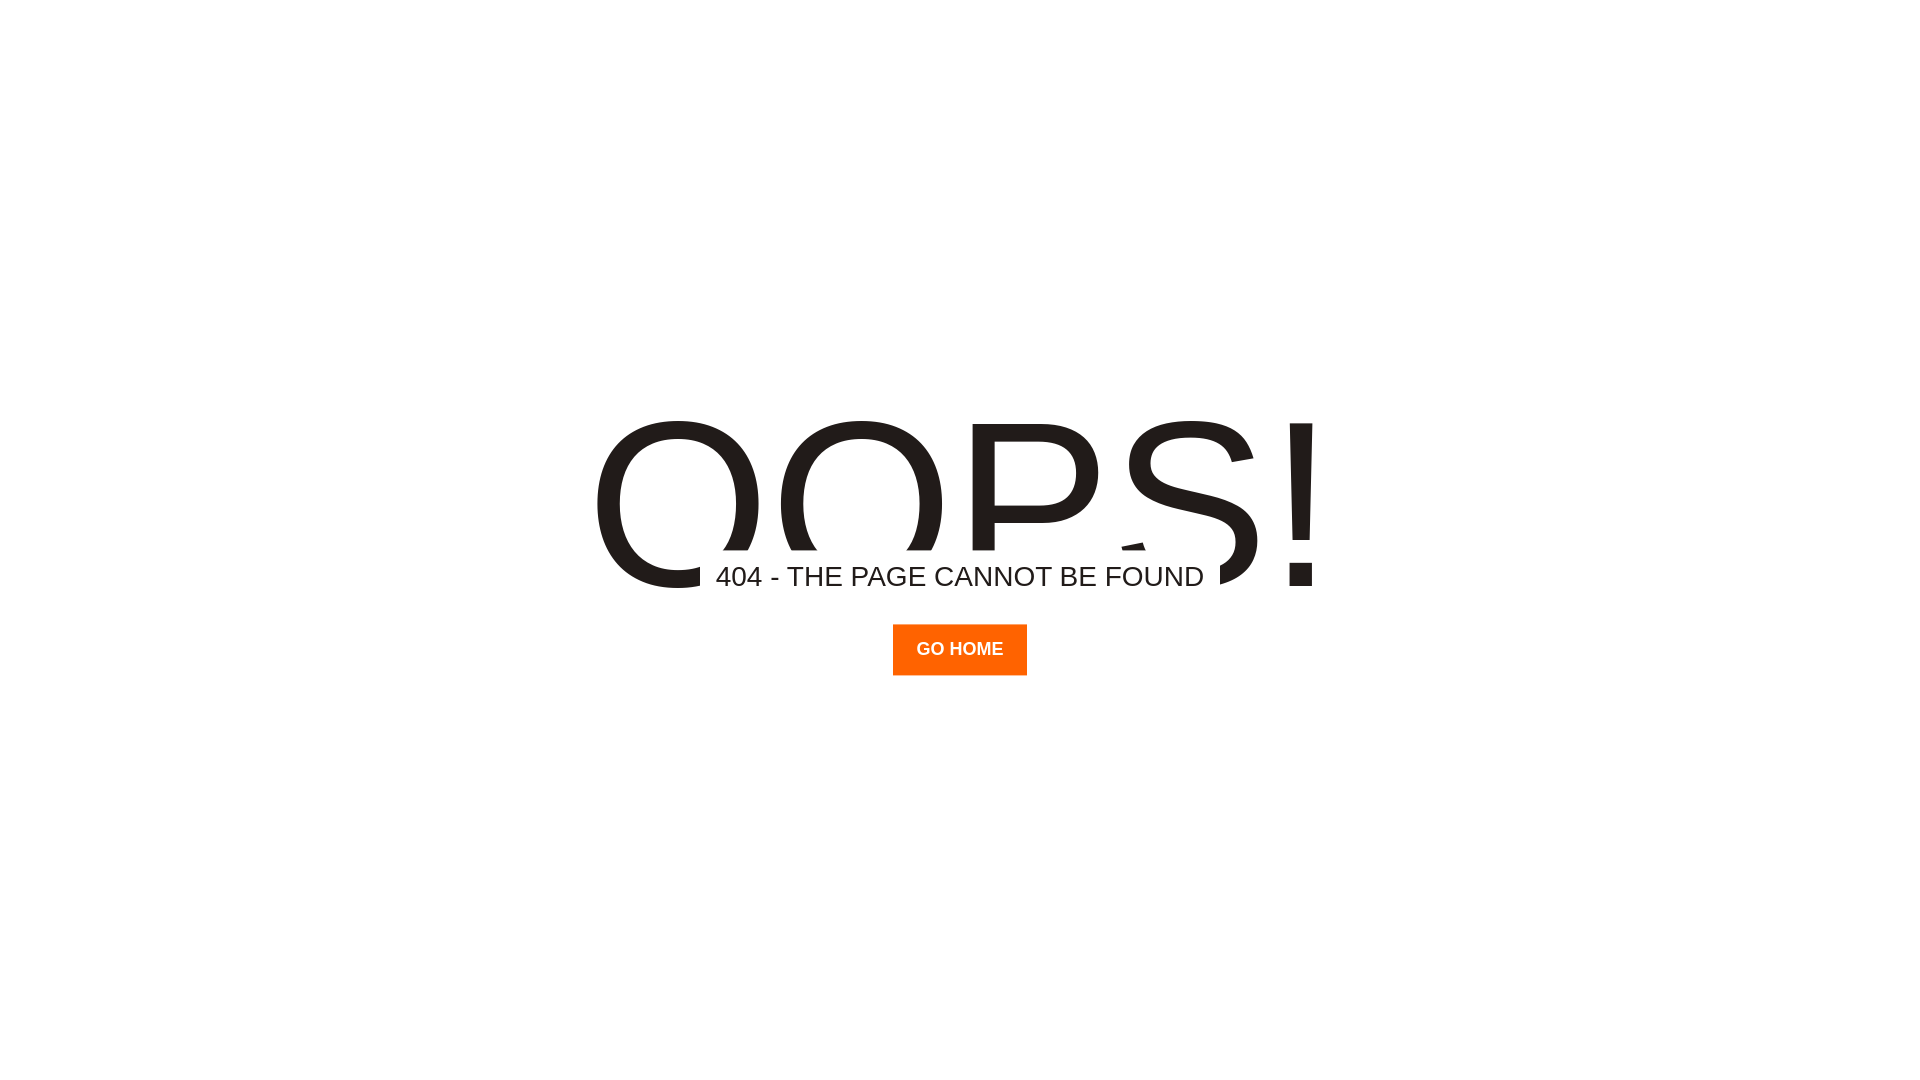  I want to click on GO HOME, so click(960, 649).